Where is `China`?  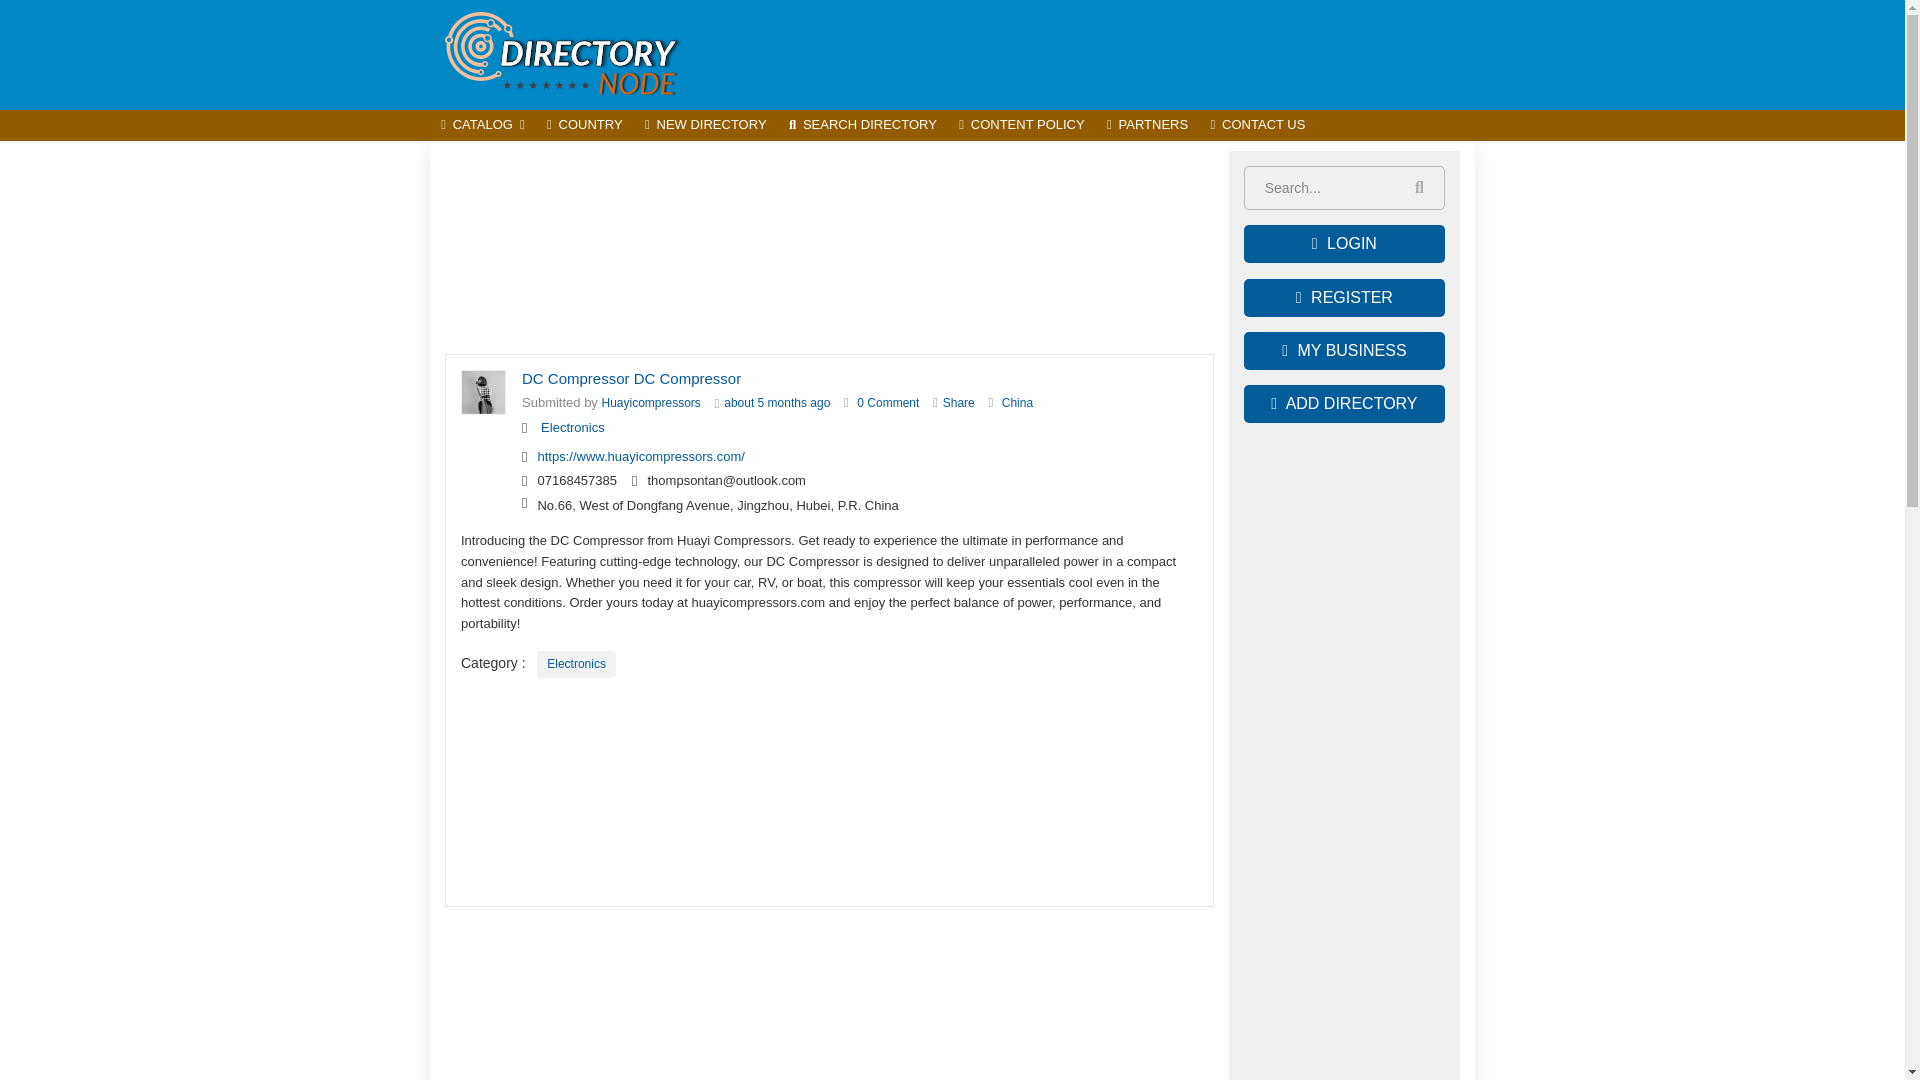 China is located at coordinates (1017, 403).